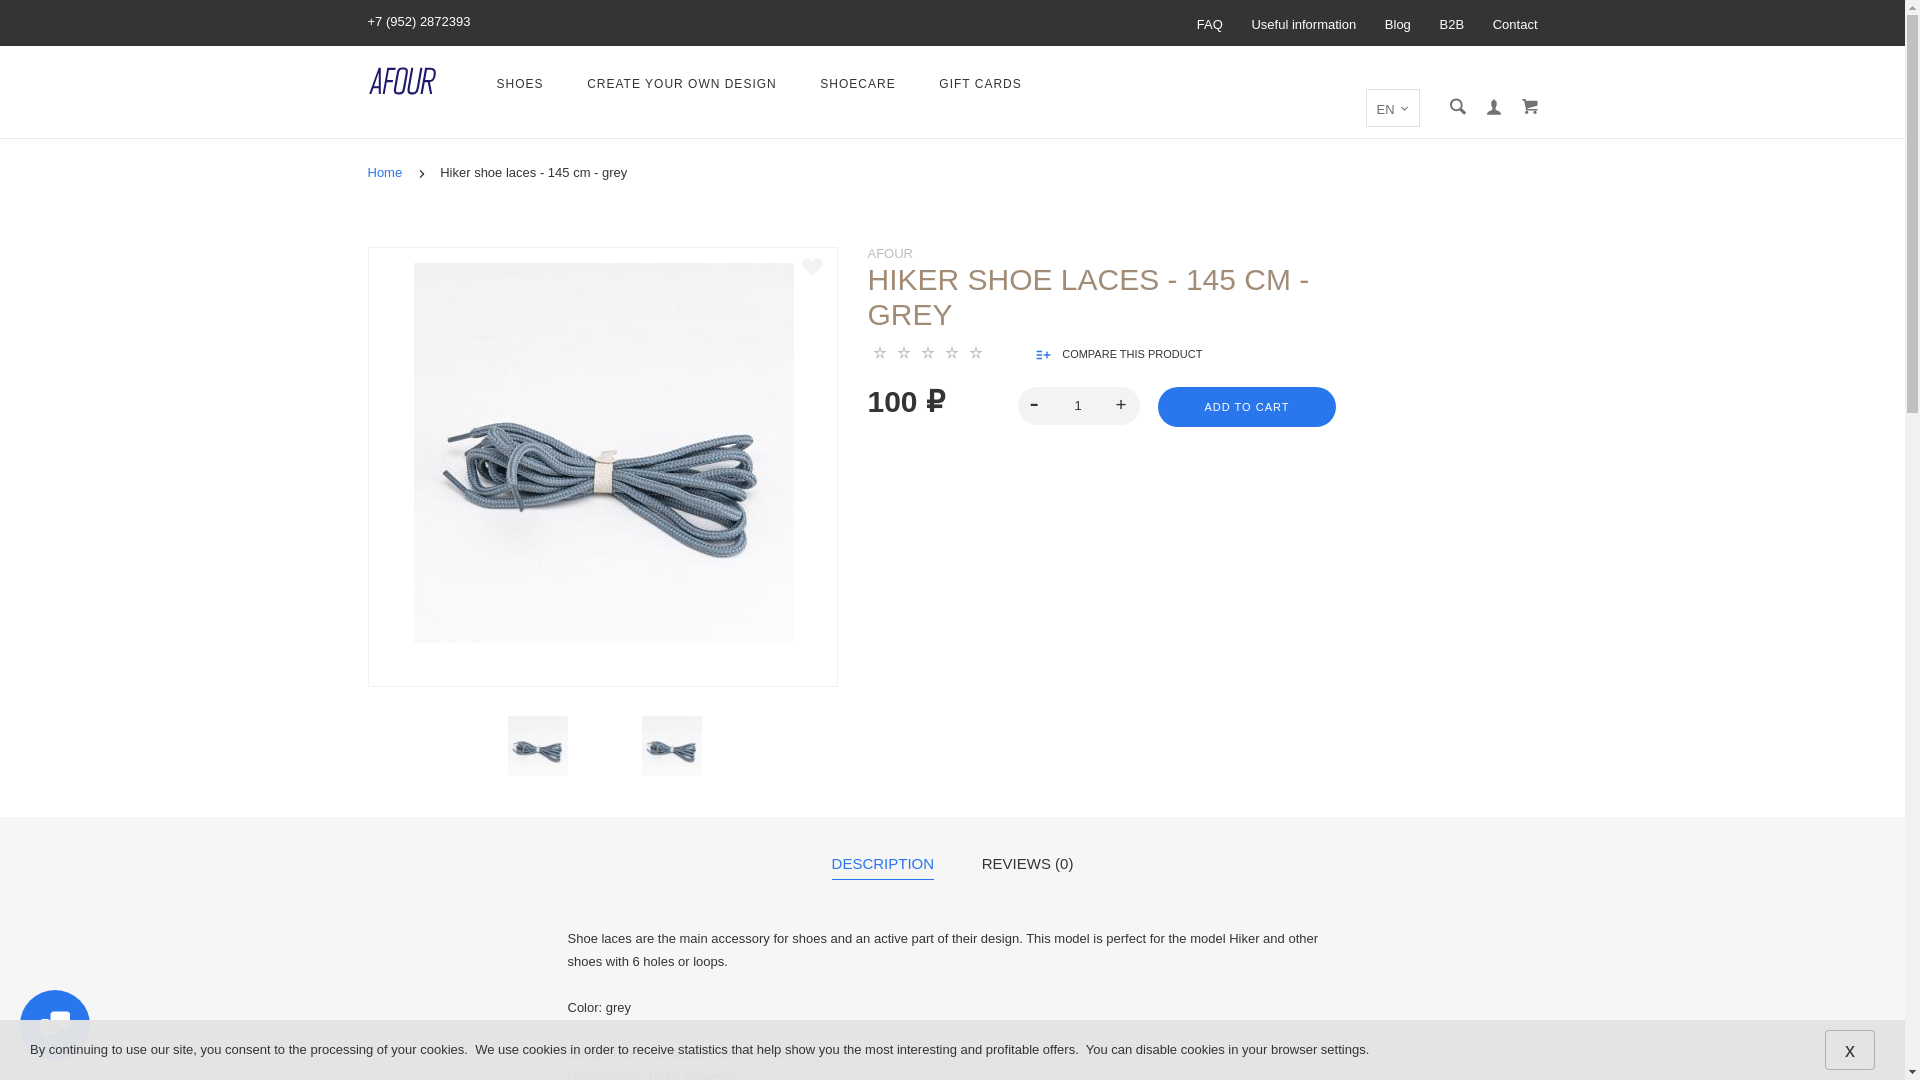 This screenshot has height=1080, width=1920. What do you see at coordinates (890, 254) in the screenshot?
I see `Brand: AFOUR` at bounding box center [890, 254].